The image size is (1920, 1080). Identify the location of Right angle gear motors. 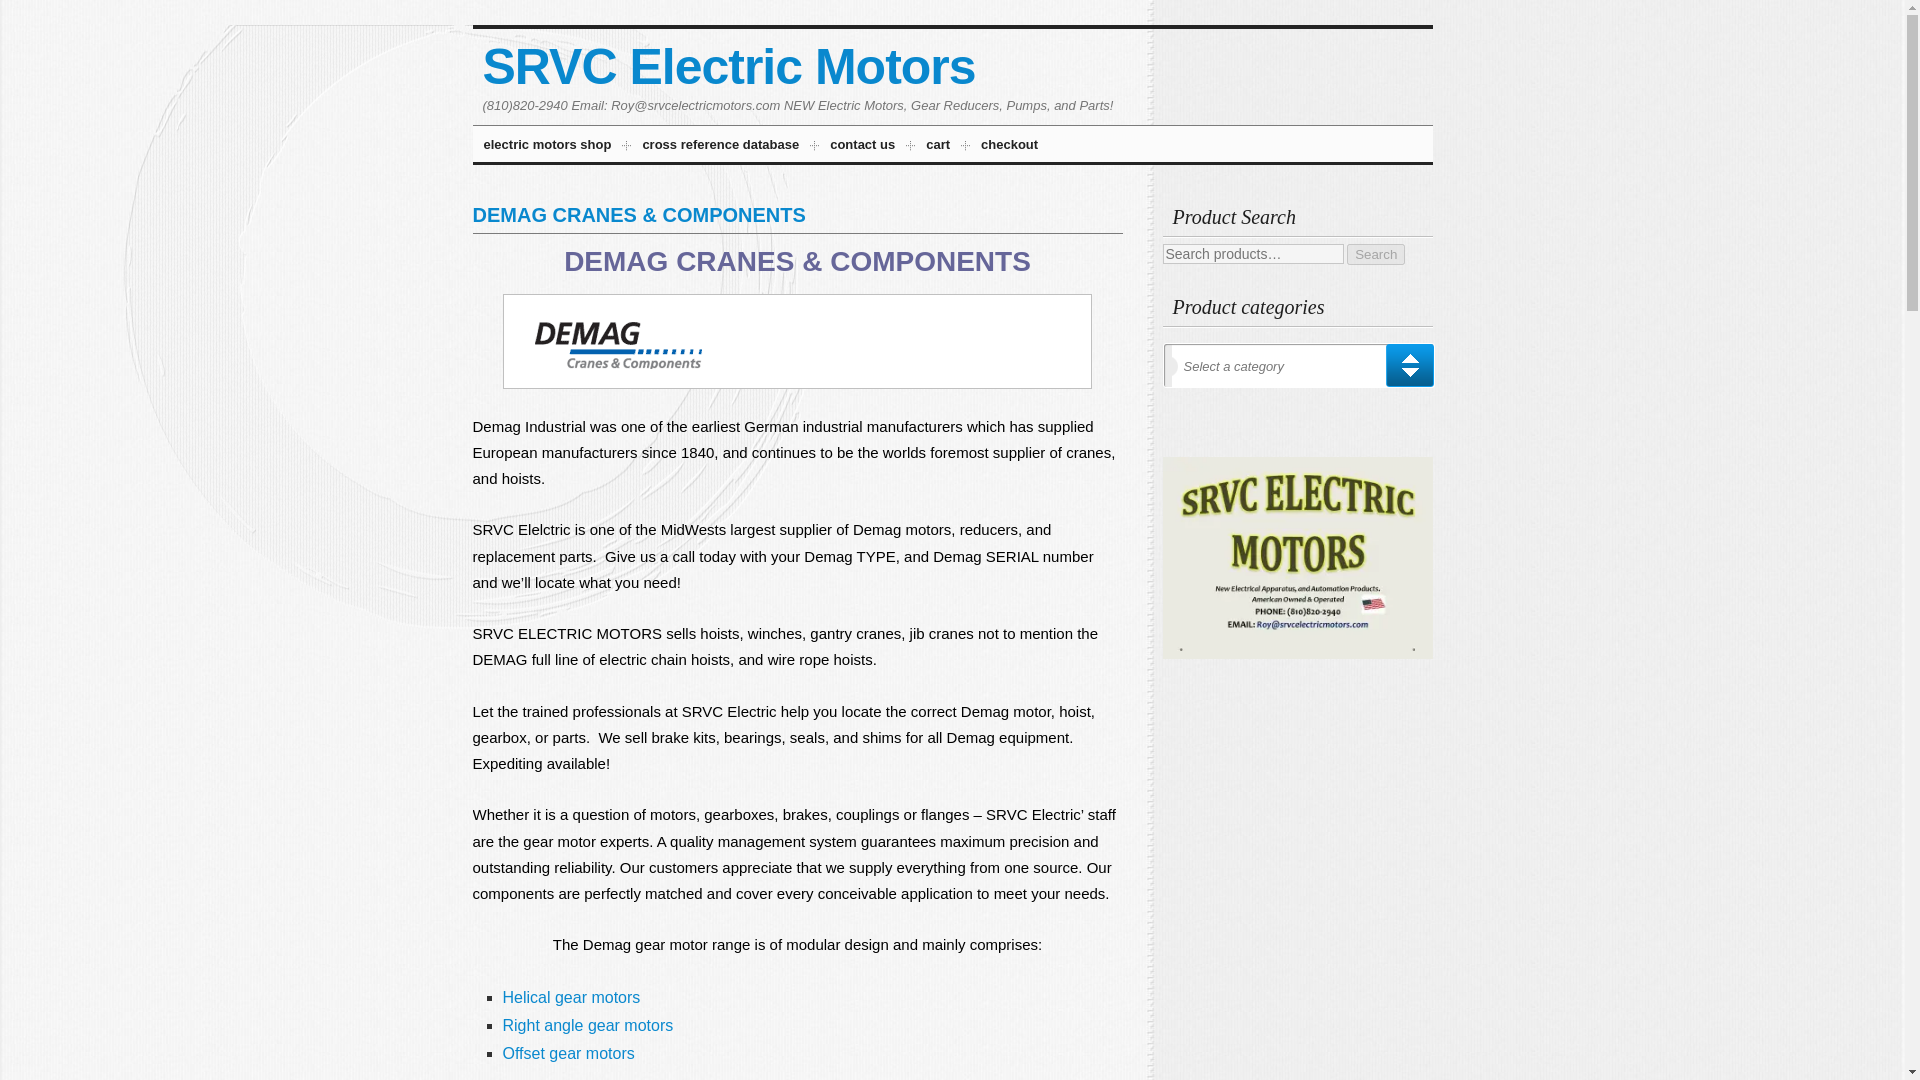
(587, 1024).